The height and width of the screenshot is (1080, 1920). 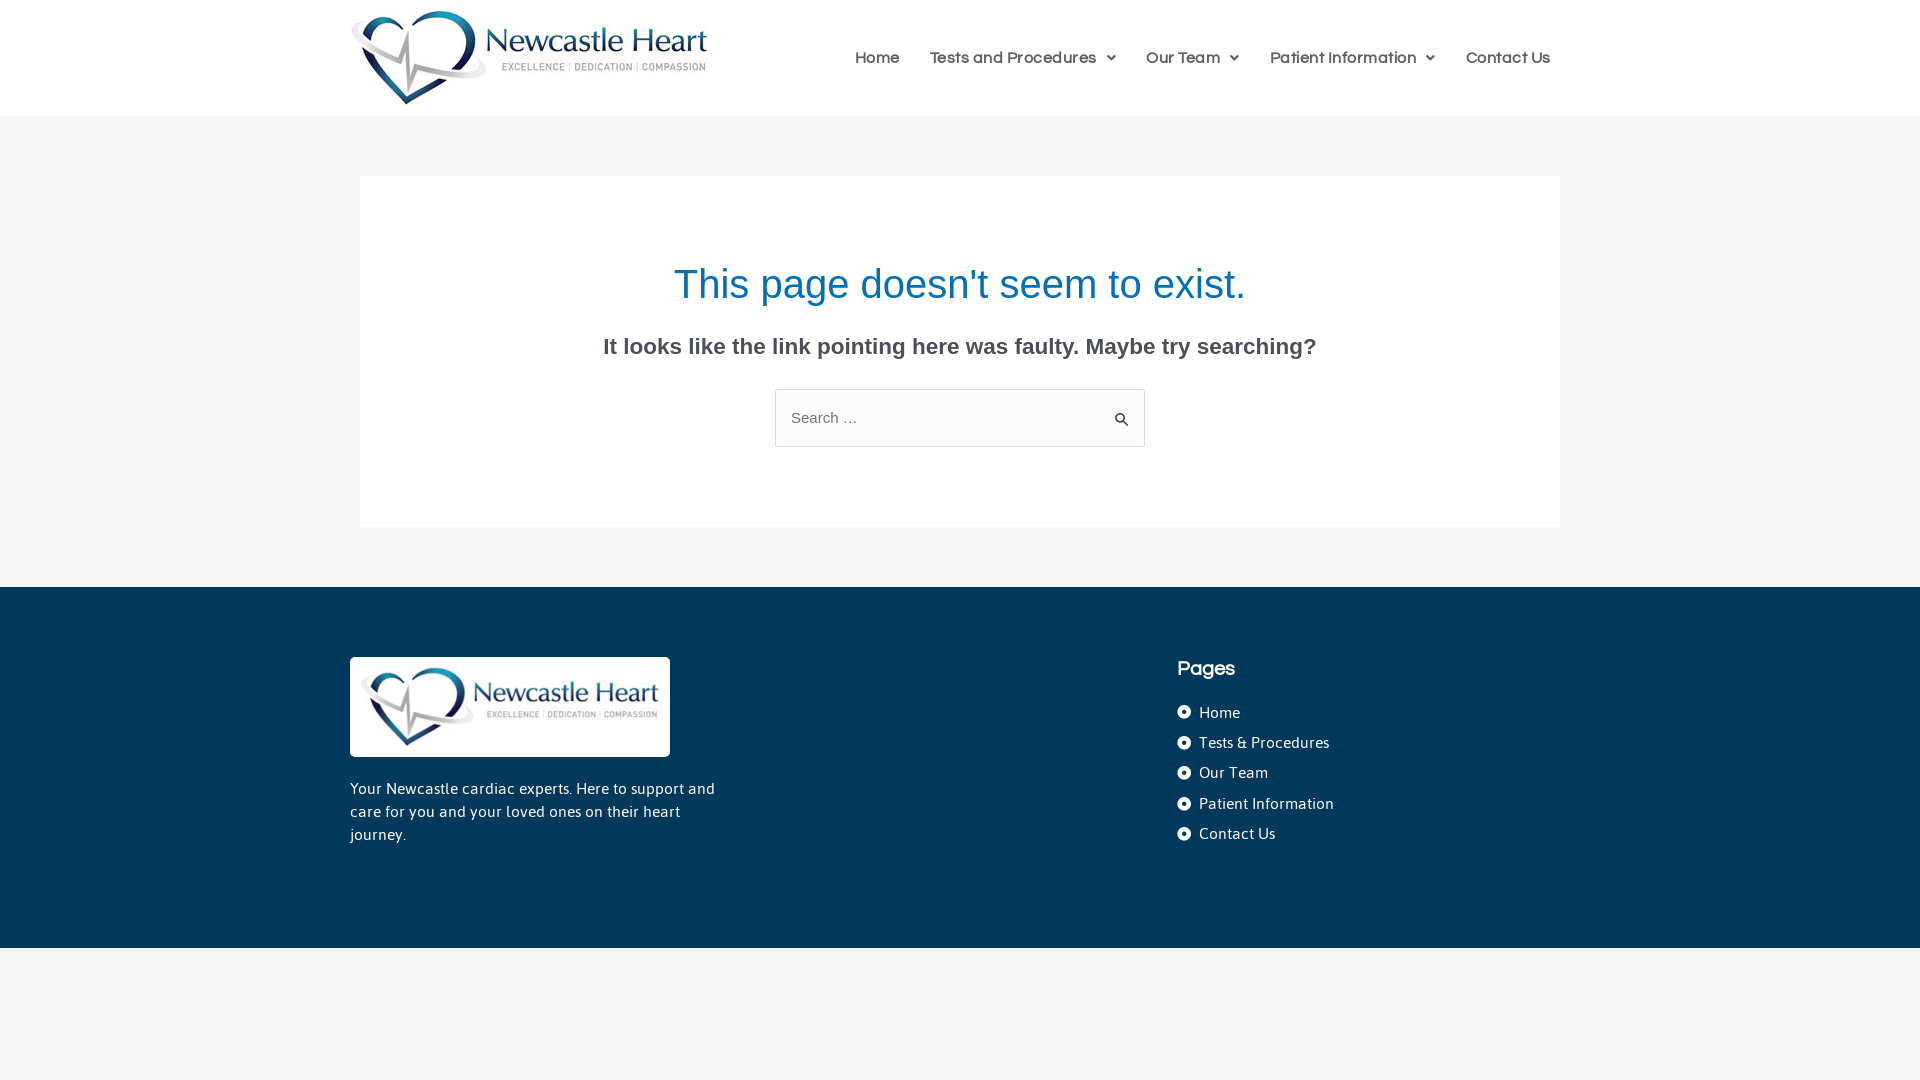 What do you see at coordinates (1374, 712) in the screenshot?
I see `Home` at bounding box center [1374, 712].